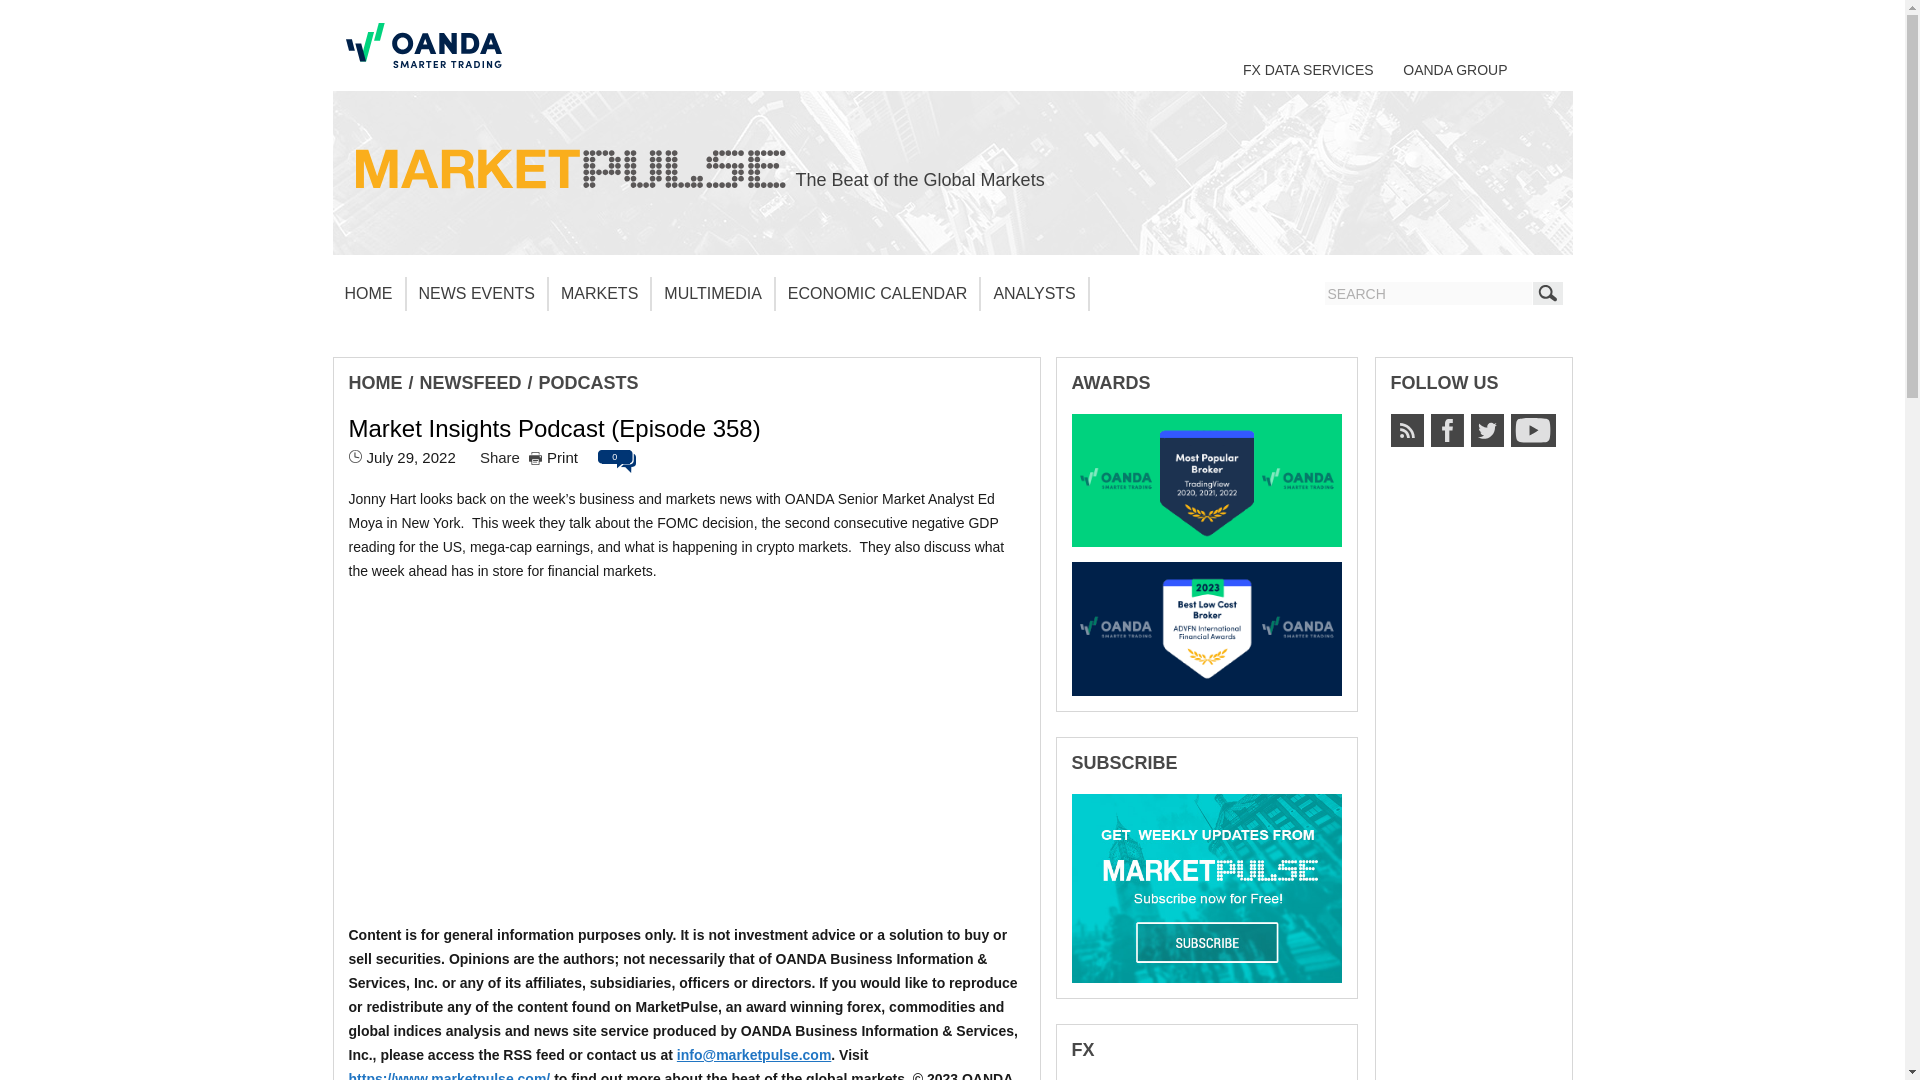 The height and width of the screenshot is (1080, 1920). What do you see at coordinates (1455, 69) in the screenshot?
I see `OANDA GROUP` at bounding box center [1455, 69].